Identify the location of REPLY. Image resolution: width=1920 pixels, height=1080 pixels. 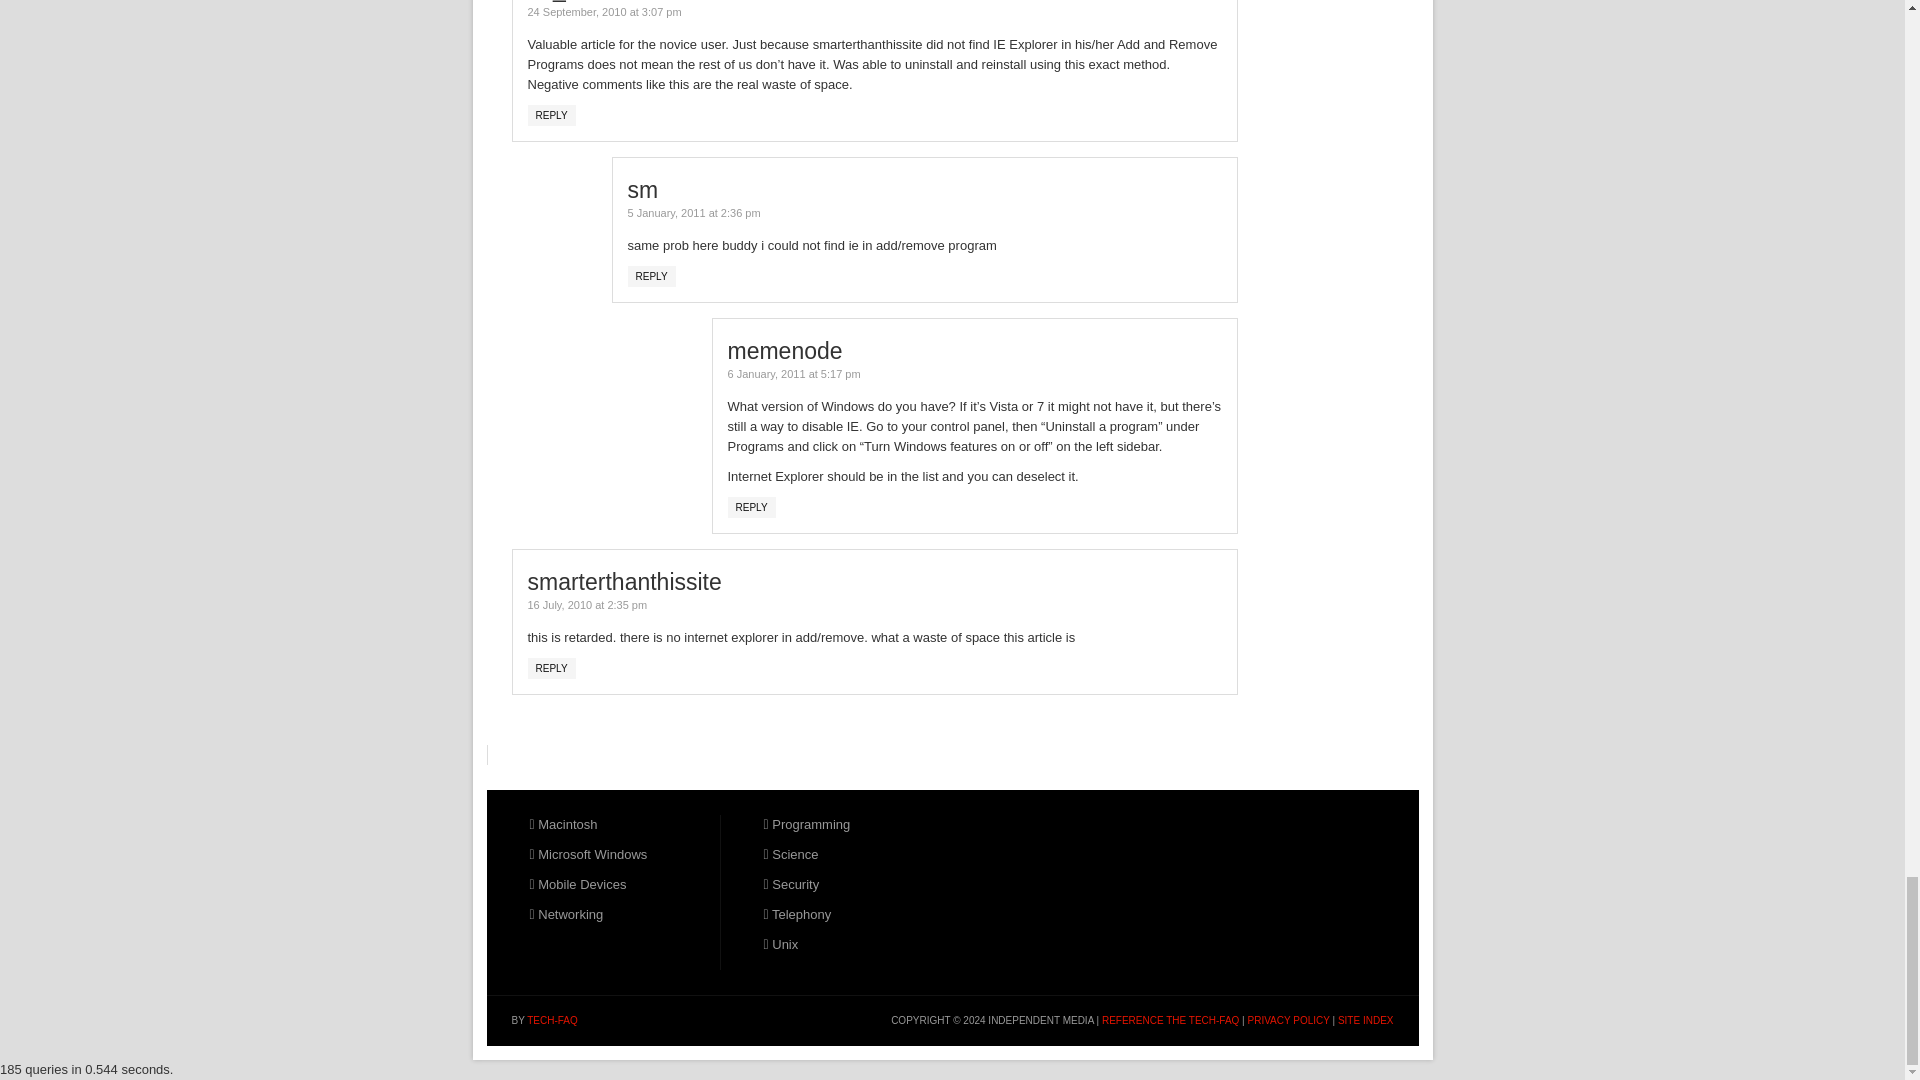
(552, 668).